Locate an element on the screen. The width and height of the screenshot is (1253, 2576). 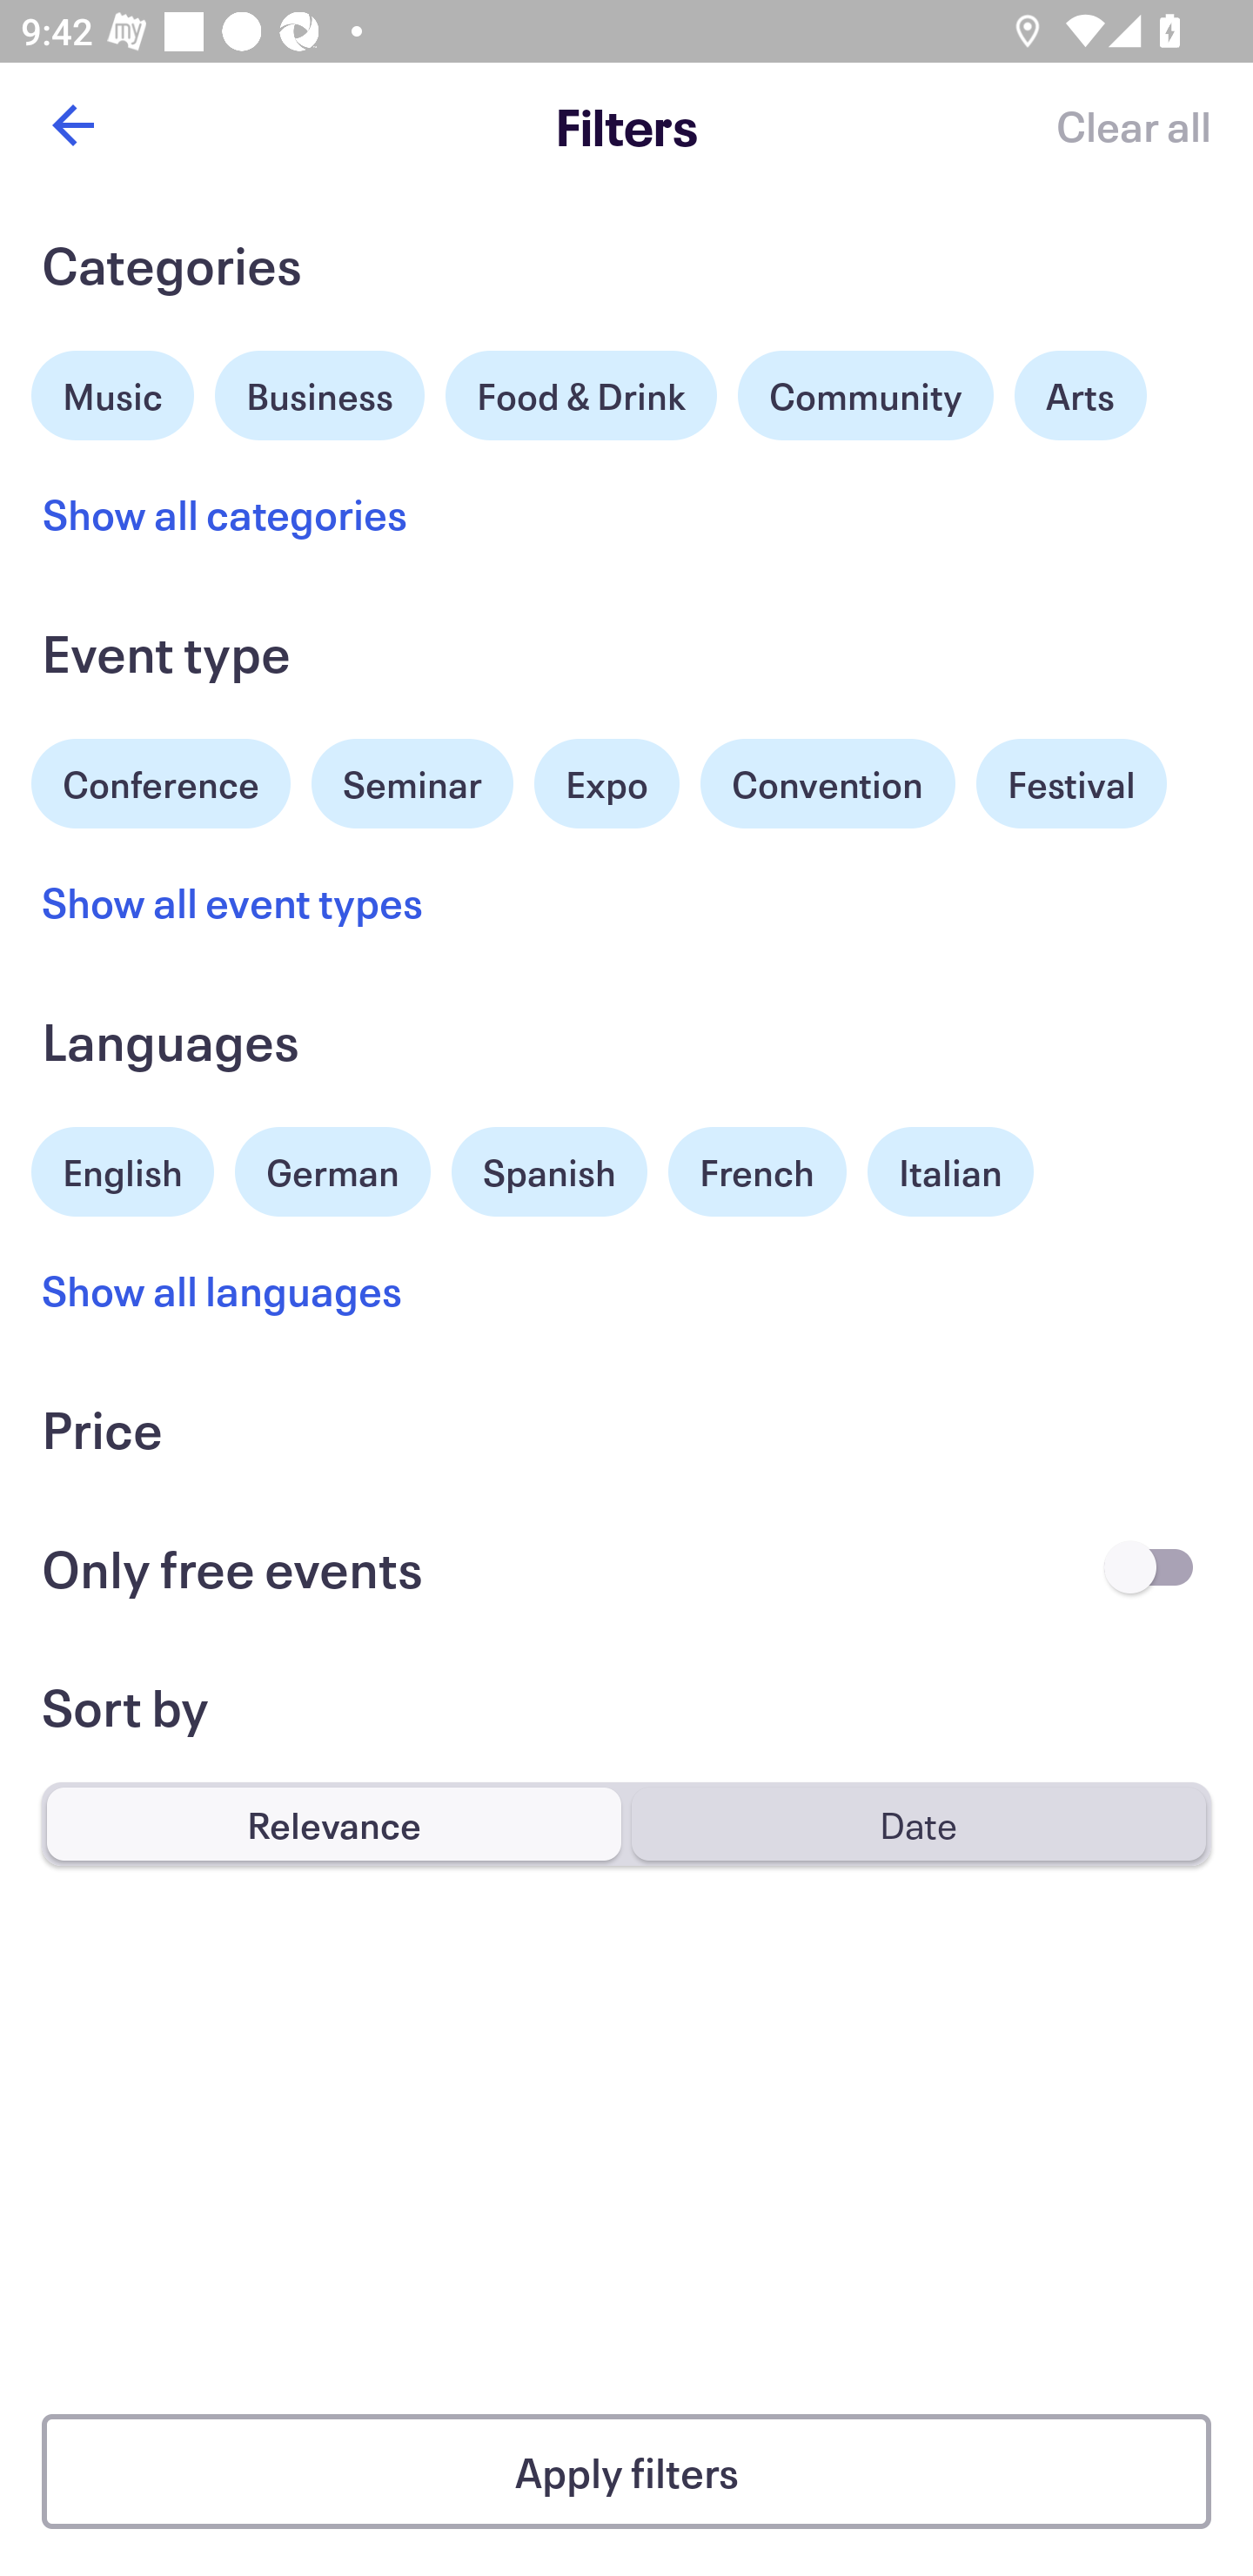
Festival is located at coordinates (1070, 783).